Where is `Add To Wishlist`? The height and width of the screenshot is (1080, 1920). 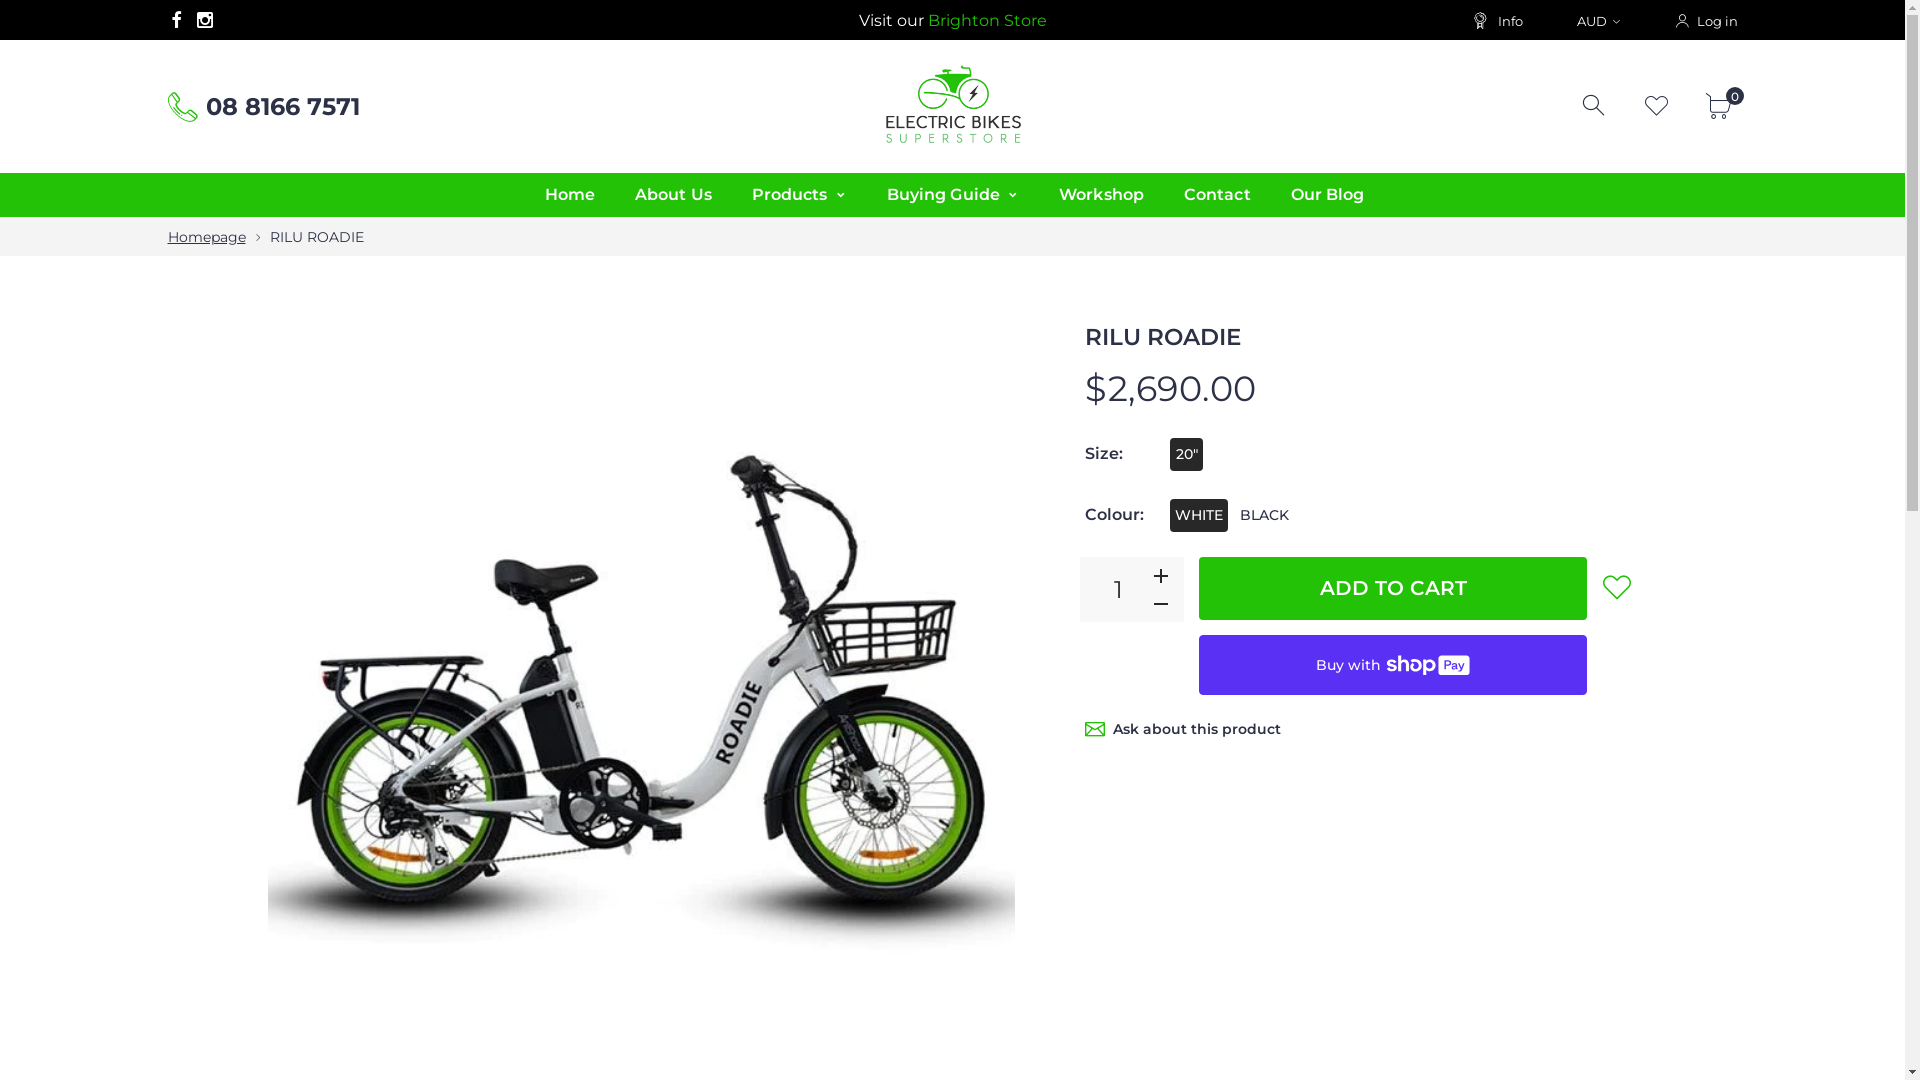 Add To Wishlist is located at coordinates (1617, 587).